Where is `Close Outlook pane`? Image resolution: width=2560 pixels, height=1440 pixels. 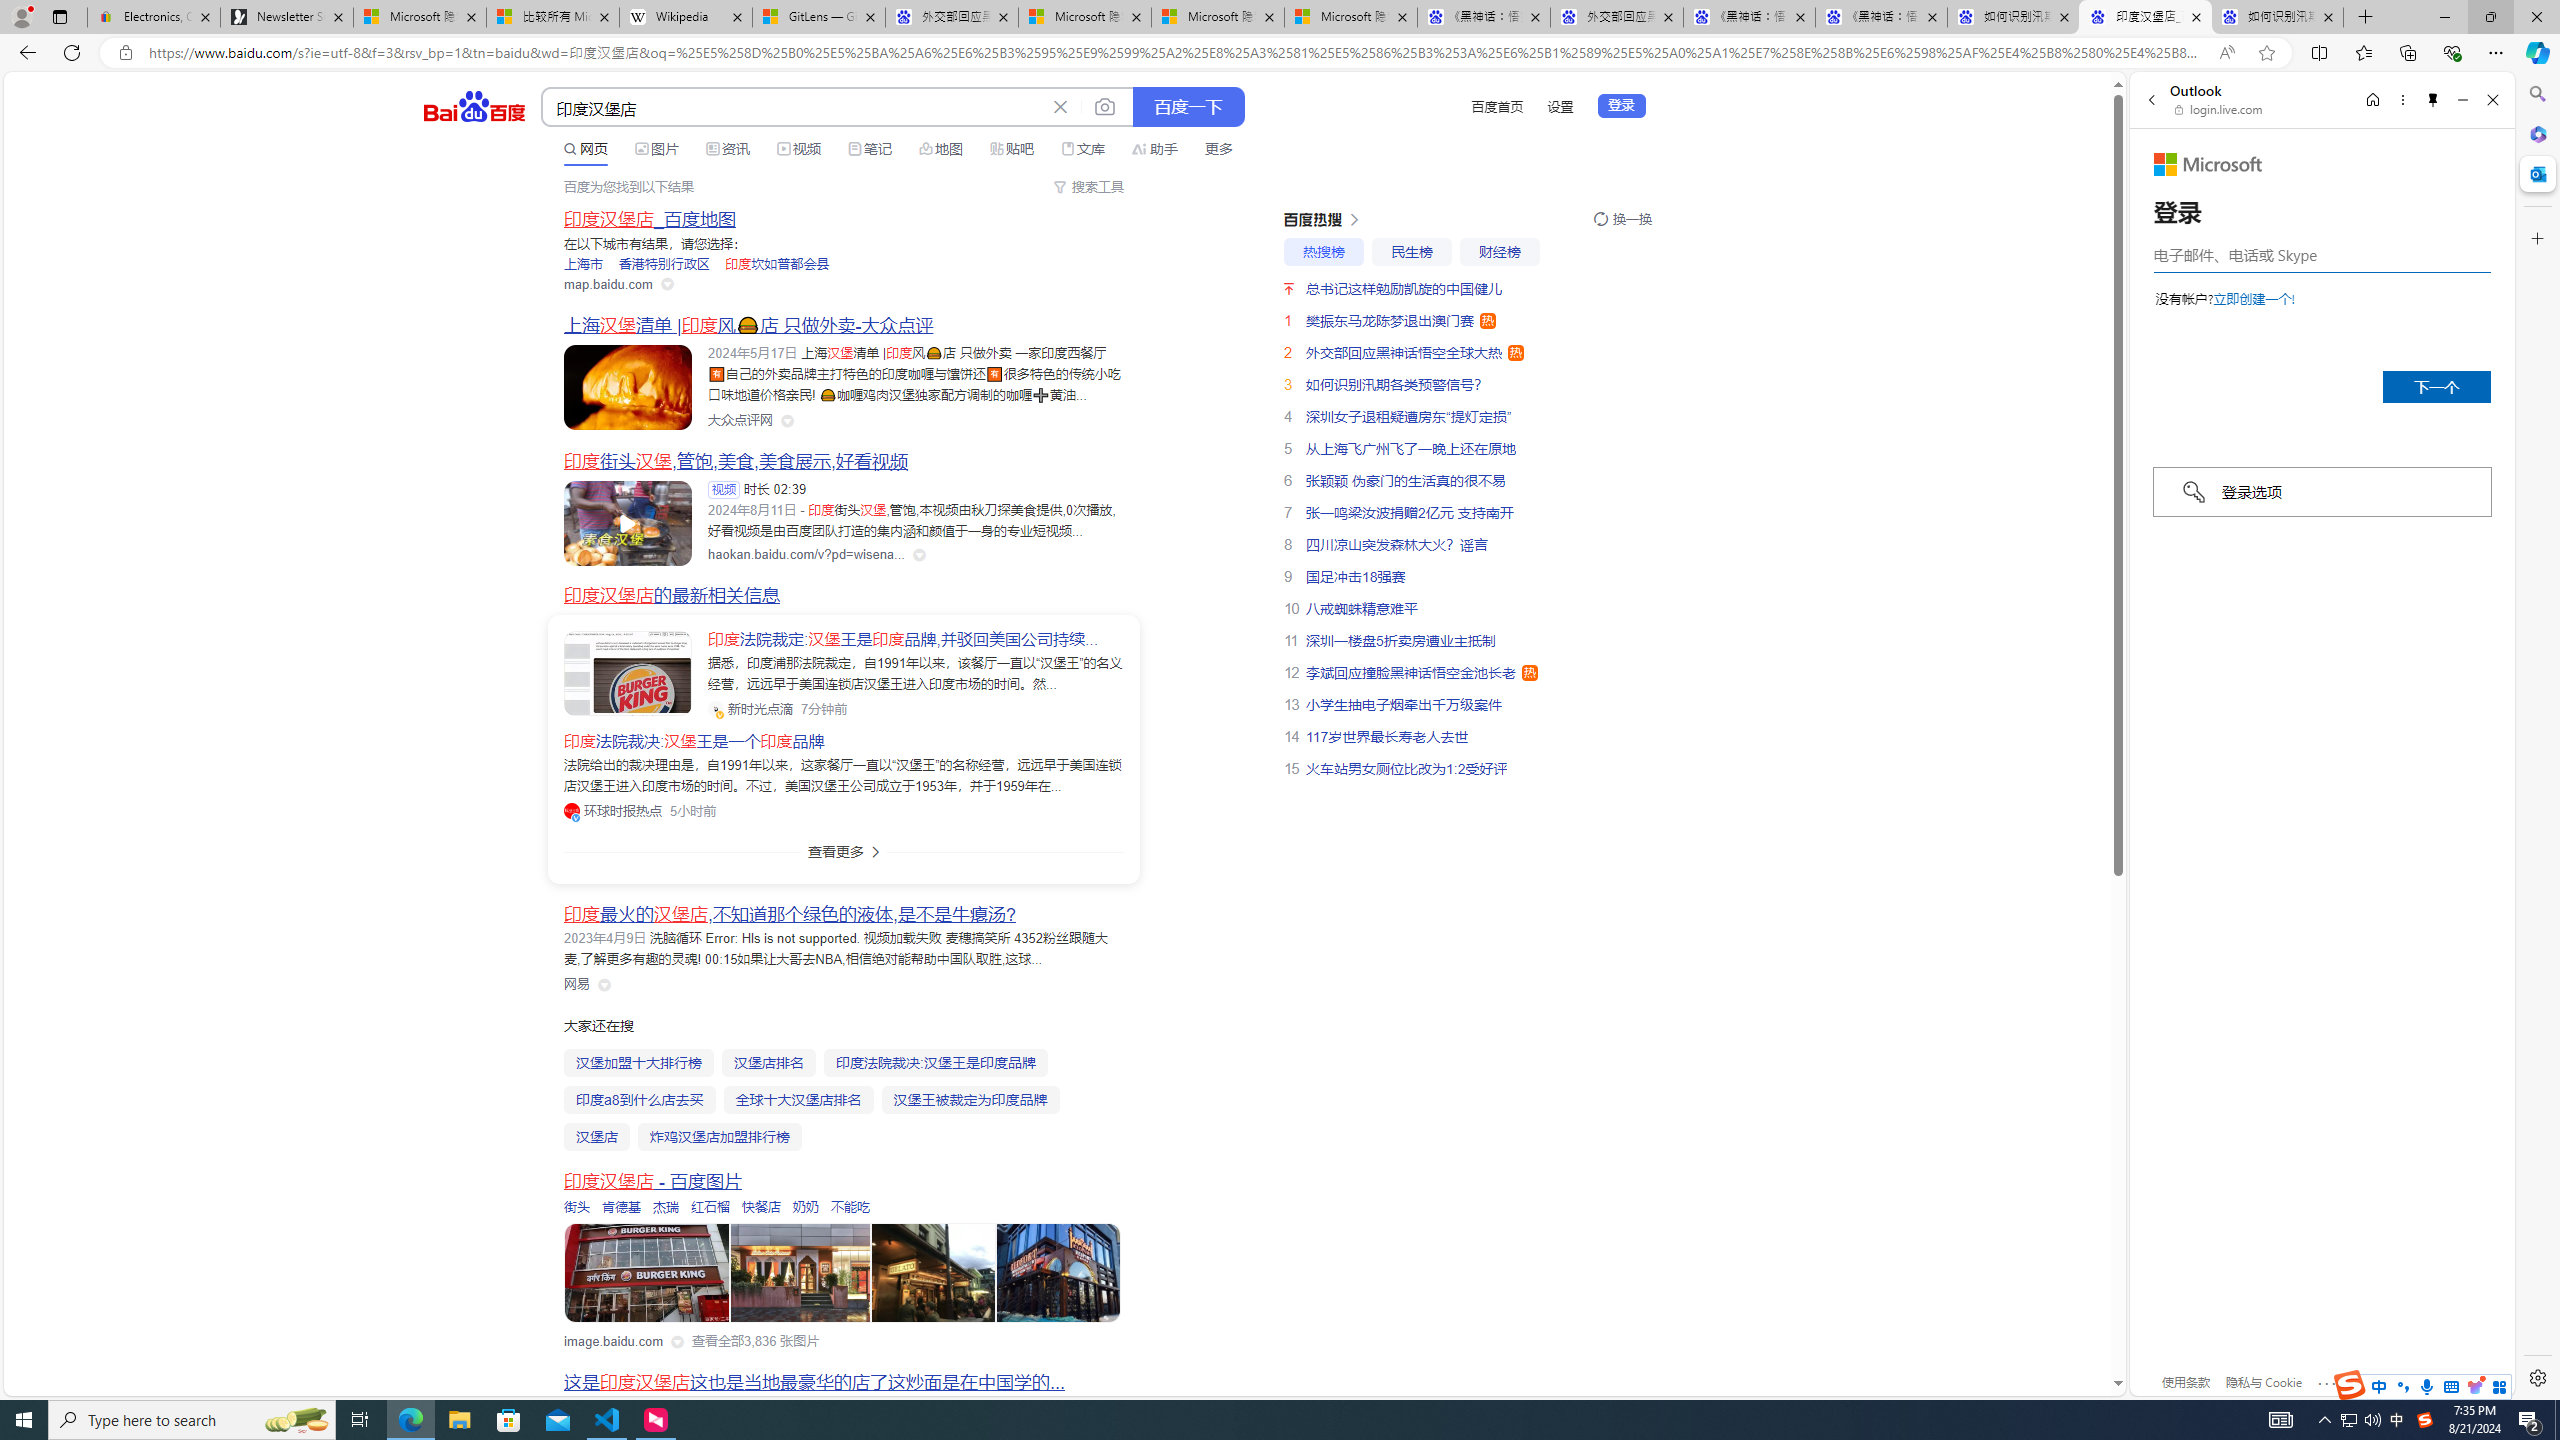 Close Outlook pane is located at coordinates (2536, 173).